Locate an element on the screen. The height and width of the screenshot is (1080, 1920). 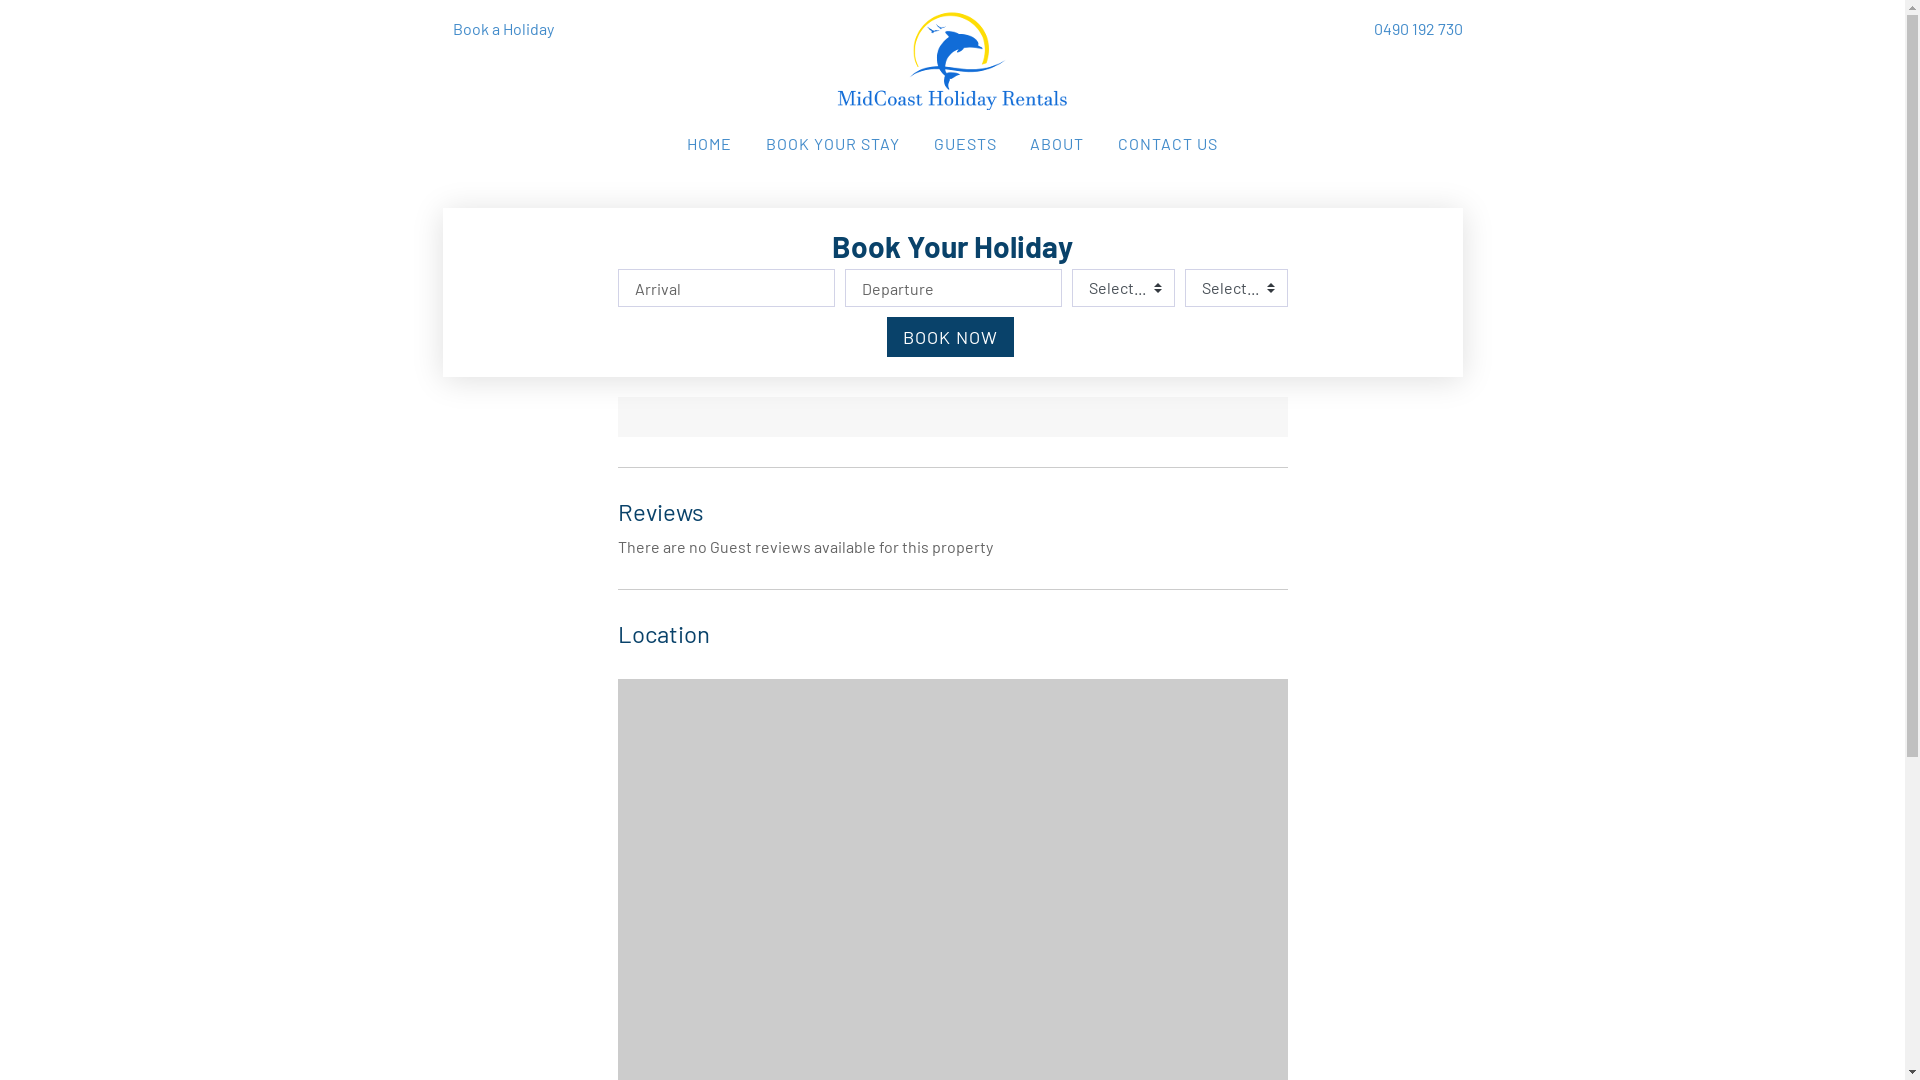
0490 192 730 is located at coordinates (1418, 29).